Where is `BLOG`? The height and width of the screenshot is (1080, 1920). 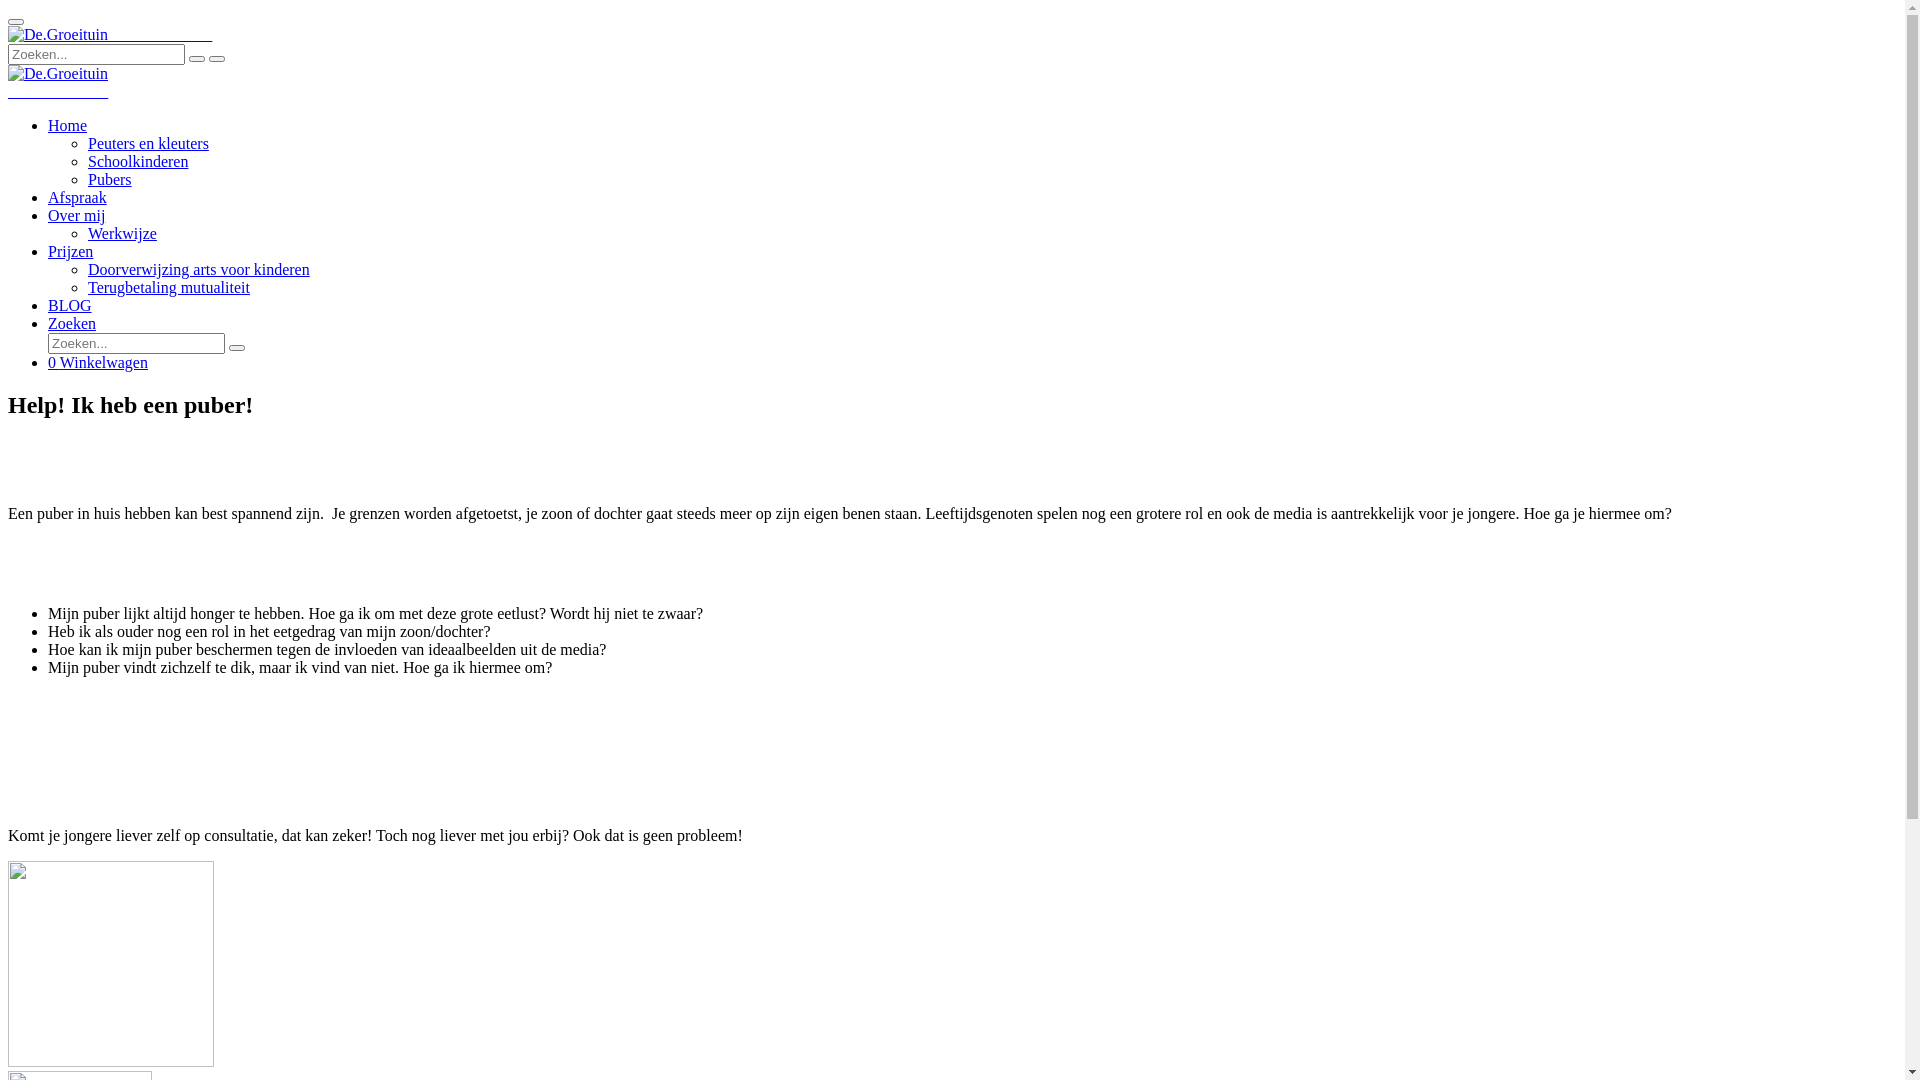 BLOG is located at coordinates (70, 306).